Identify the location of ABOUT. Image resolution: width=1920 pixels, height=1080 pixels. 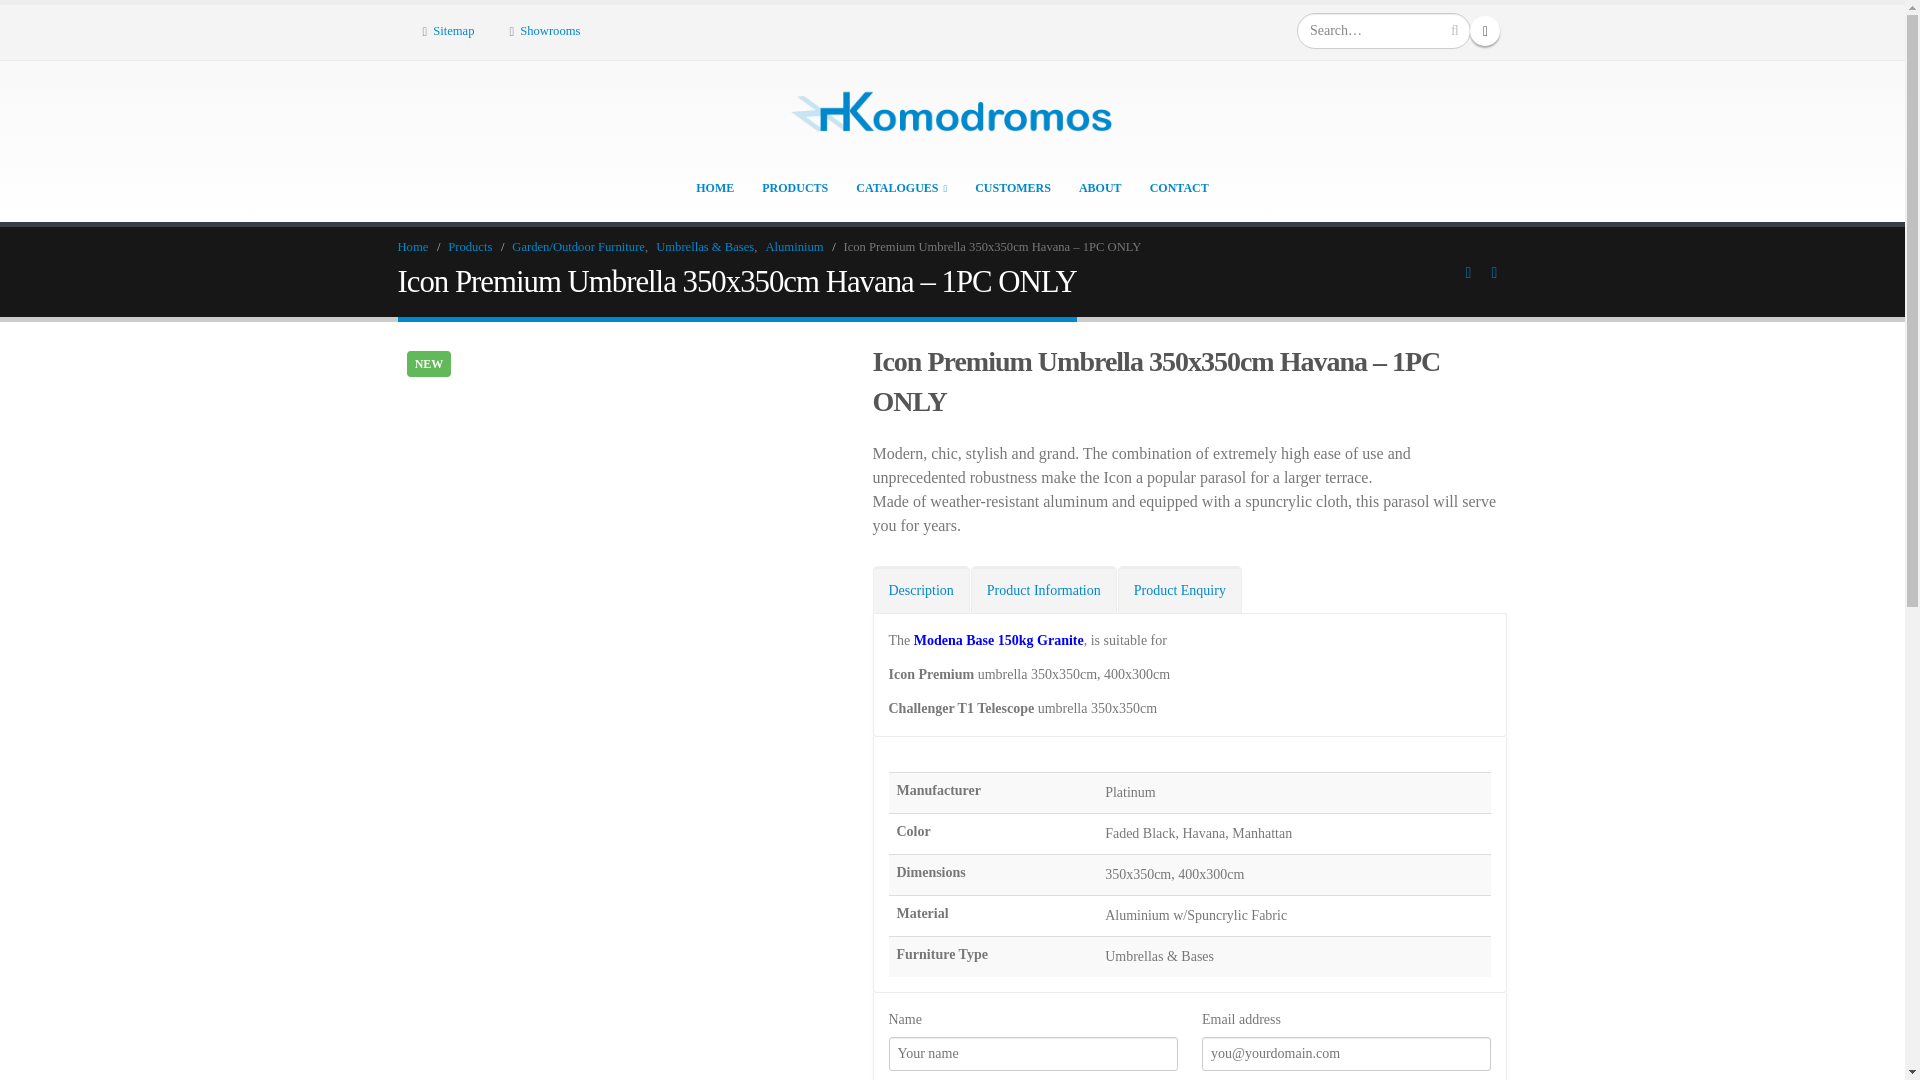
(1100, 187).